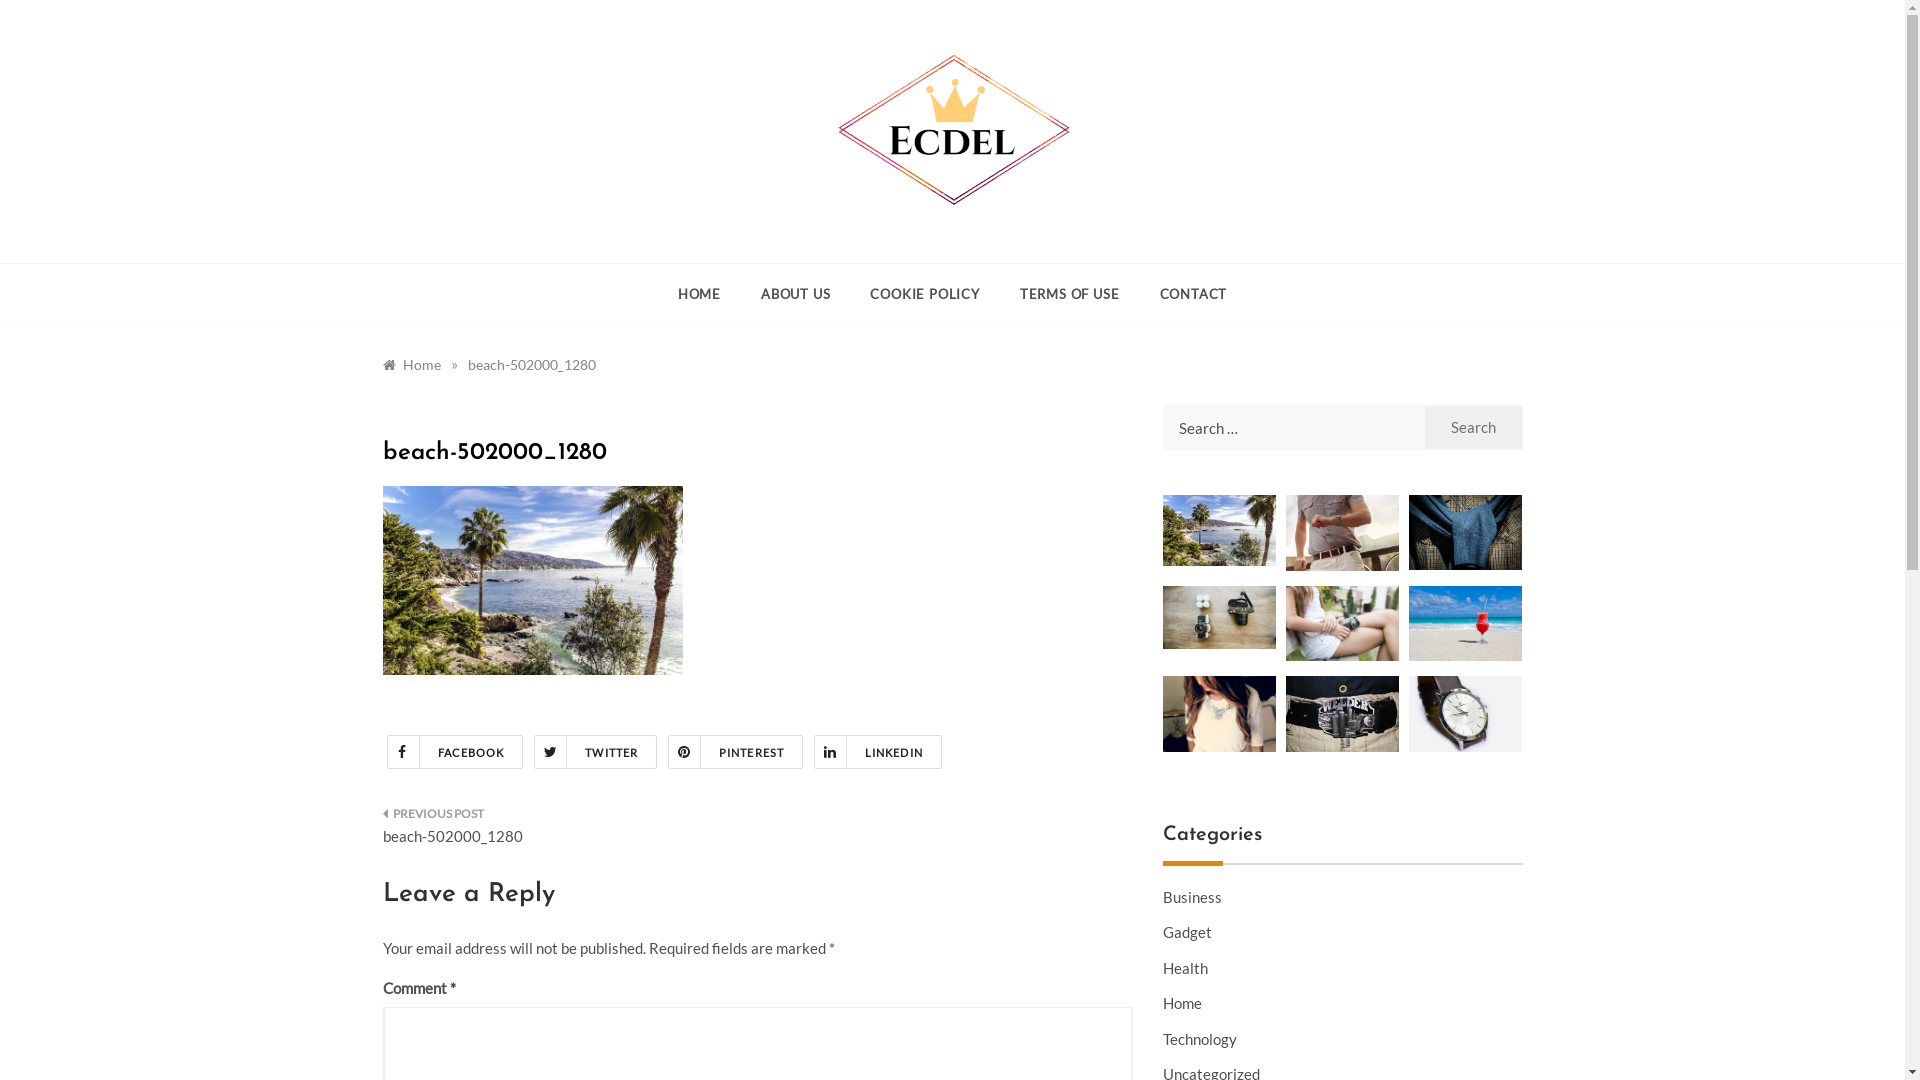 The width and height of the screenshot is (1920, 1080). What do you see at coordinates (1192, 898) in the screenshot?
I see `Business` at bounding box center [1192, 898].